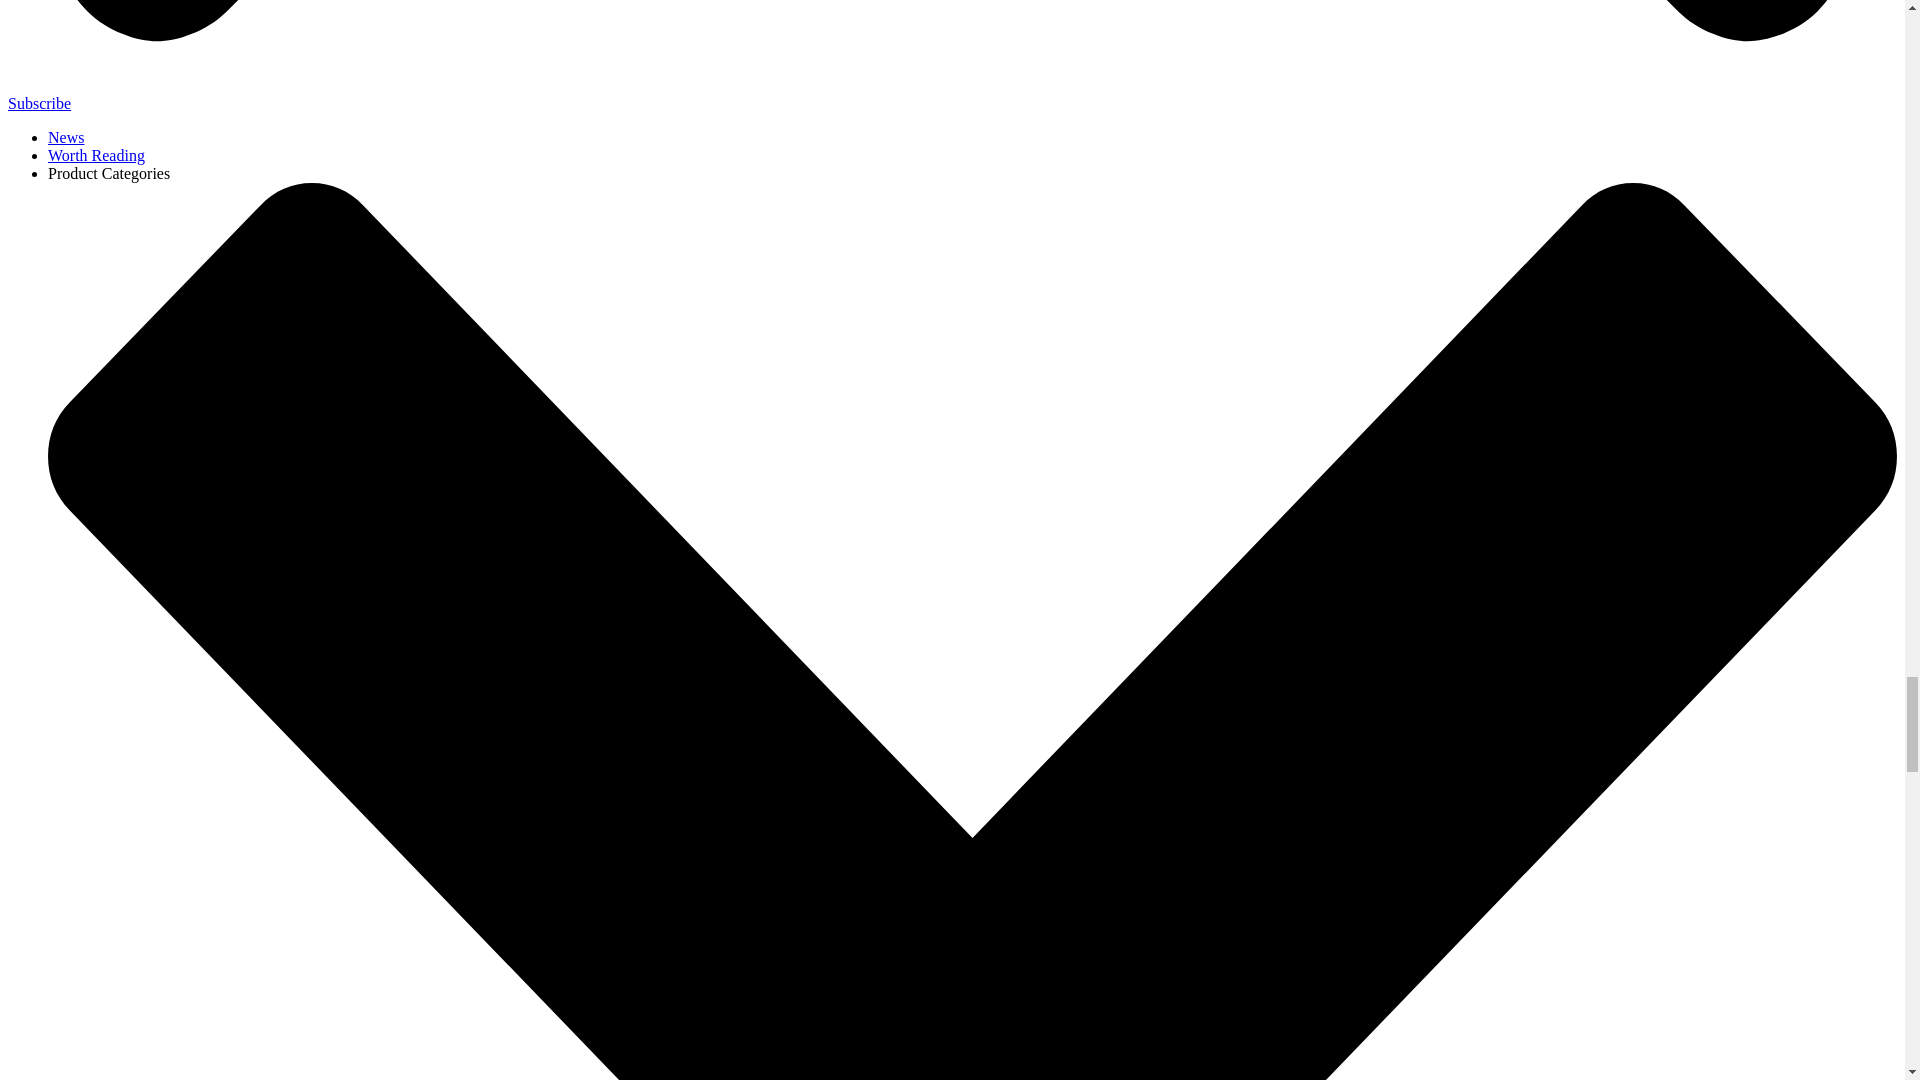 This screenshot has height=1080, width=1920. Describe the element at coordinates (109, 174) in the screenshot. I see `Product Categories` at that location.